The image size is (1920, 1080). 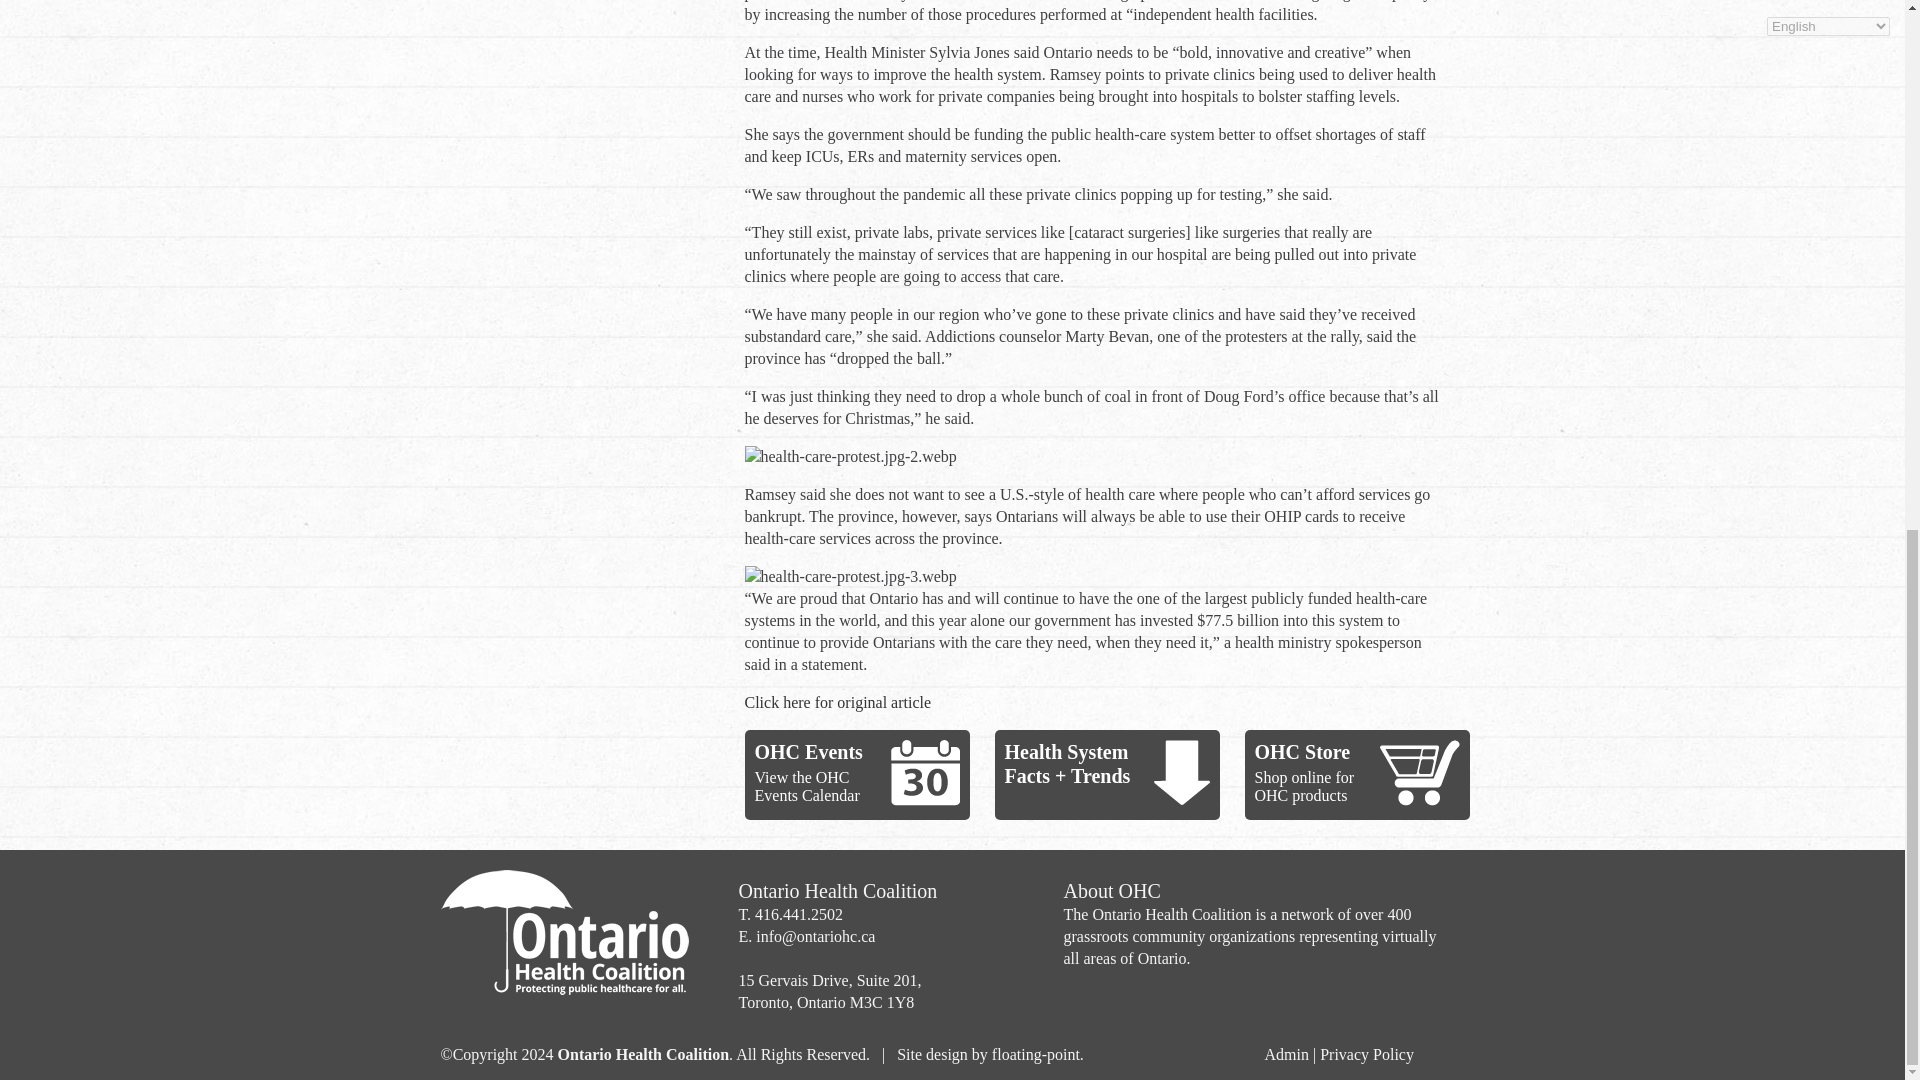 What do you see at coordinates (1036, 1054) in the screenshot?
I see `floating-point` at bounding box center [1036, 1054].